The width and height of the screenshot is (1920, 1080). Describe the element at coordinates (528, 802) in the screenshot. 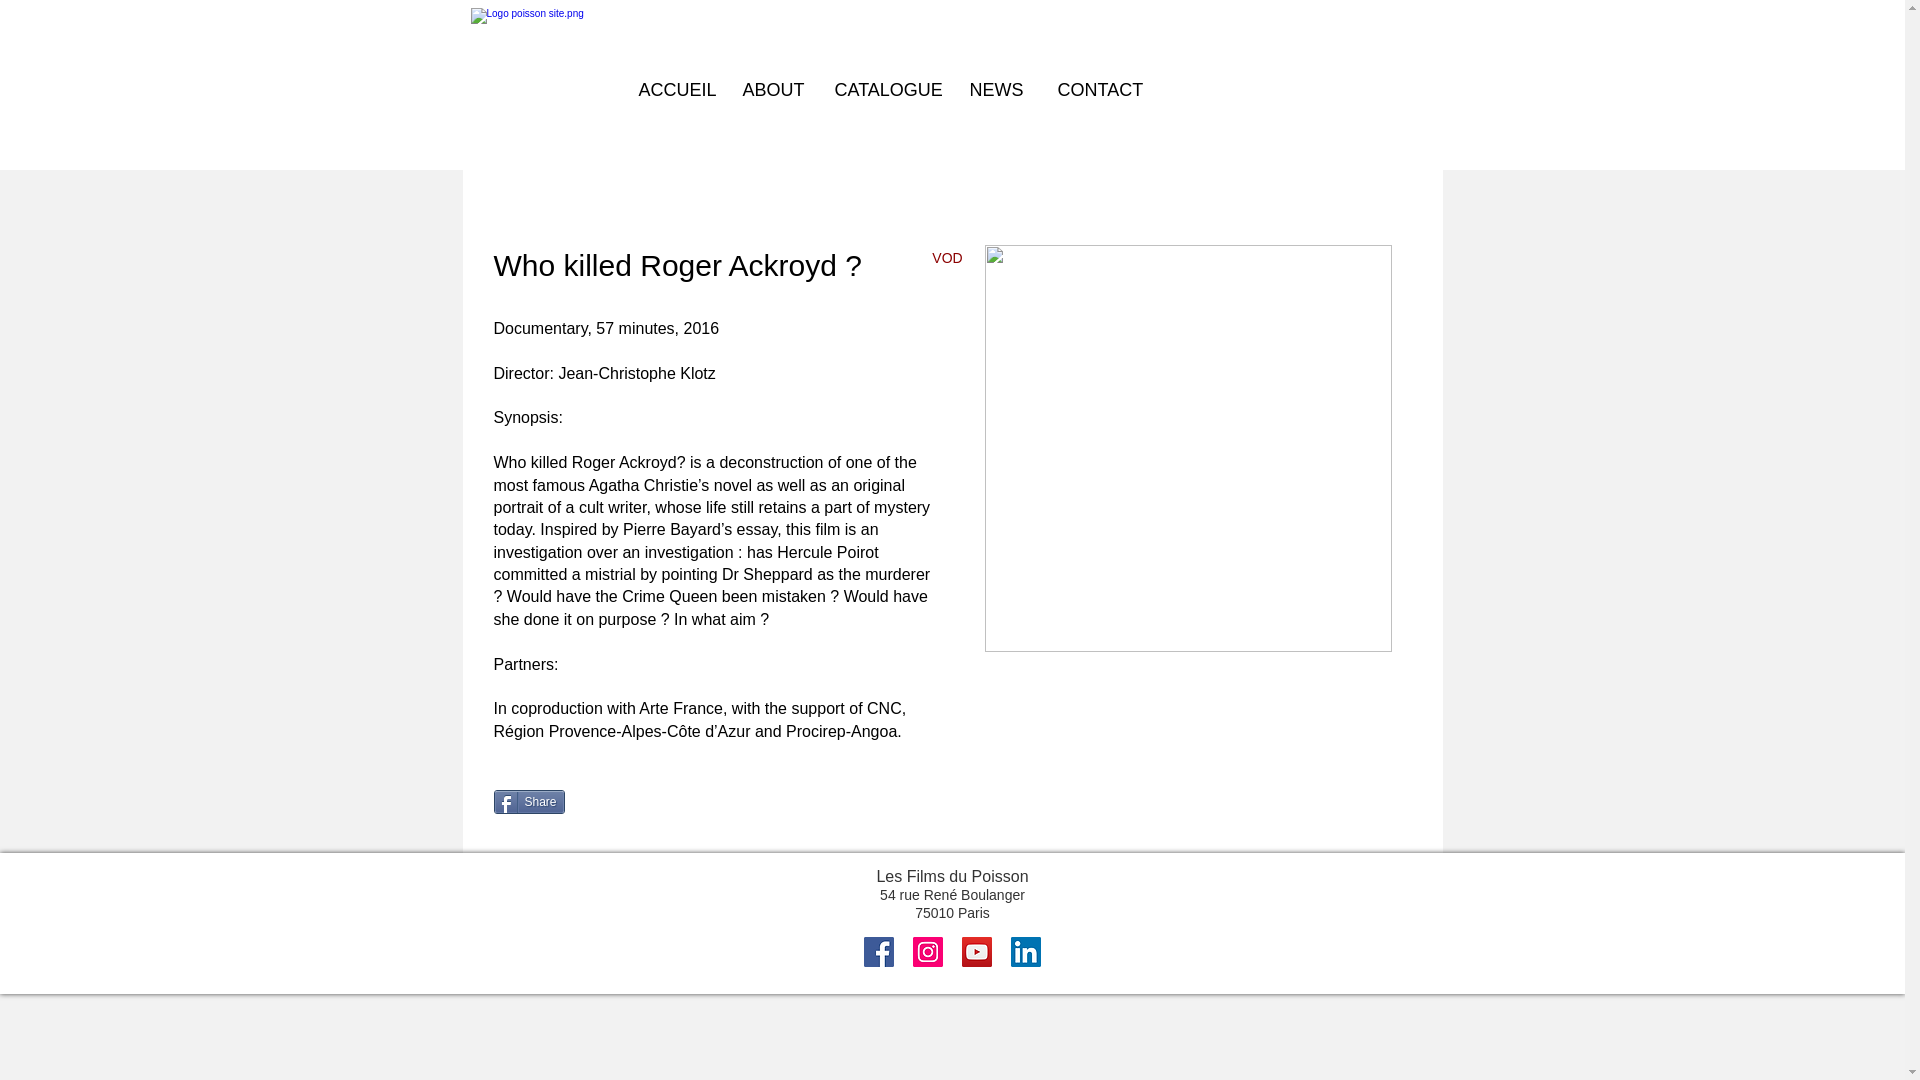

I see `Share` at that location.